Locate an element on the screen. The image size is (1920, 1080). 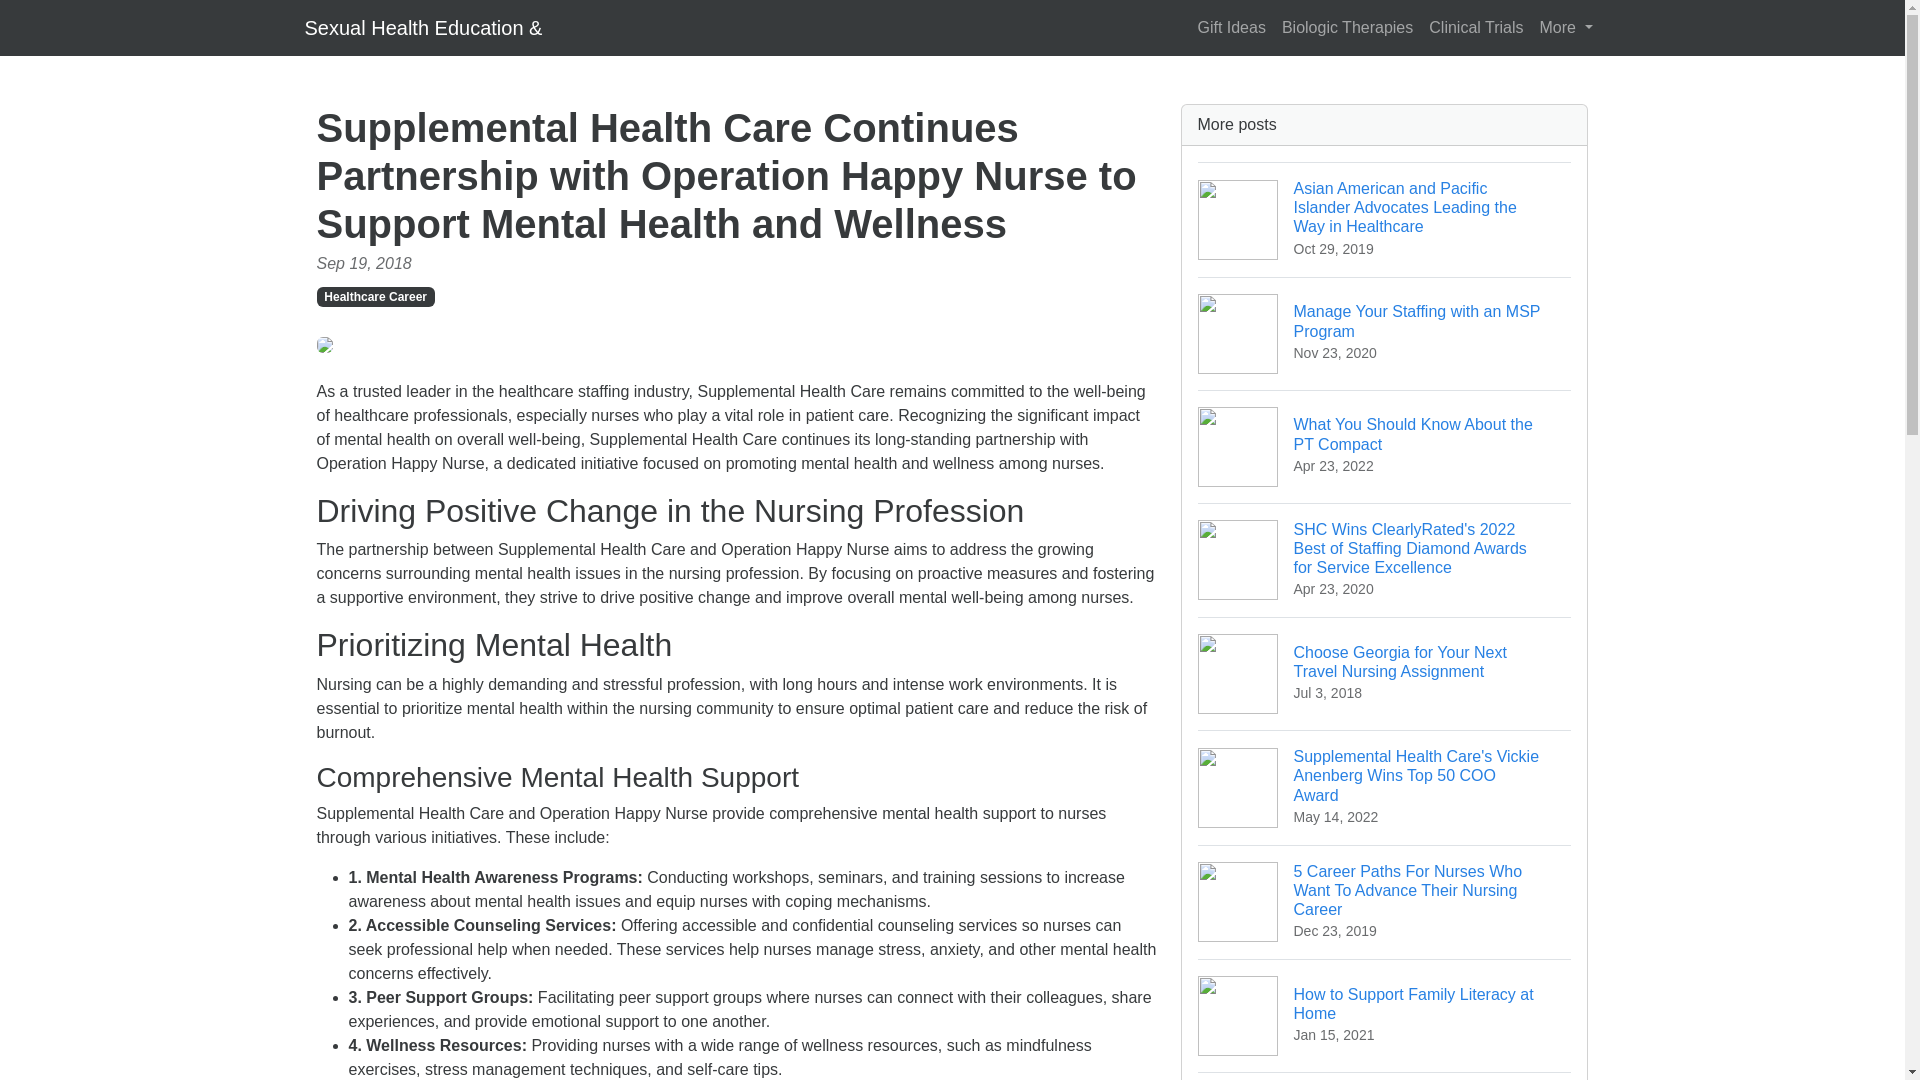
Gift Ideas is located at coordinates (1385, 1016).